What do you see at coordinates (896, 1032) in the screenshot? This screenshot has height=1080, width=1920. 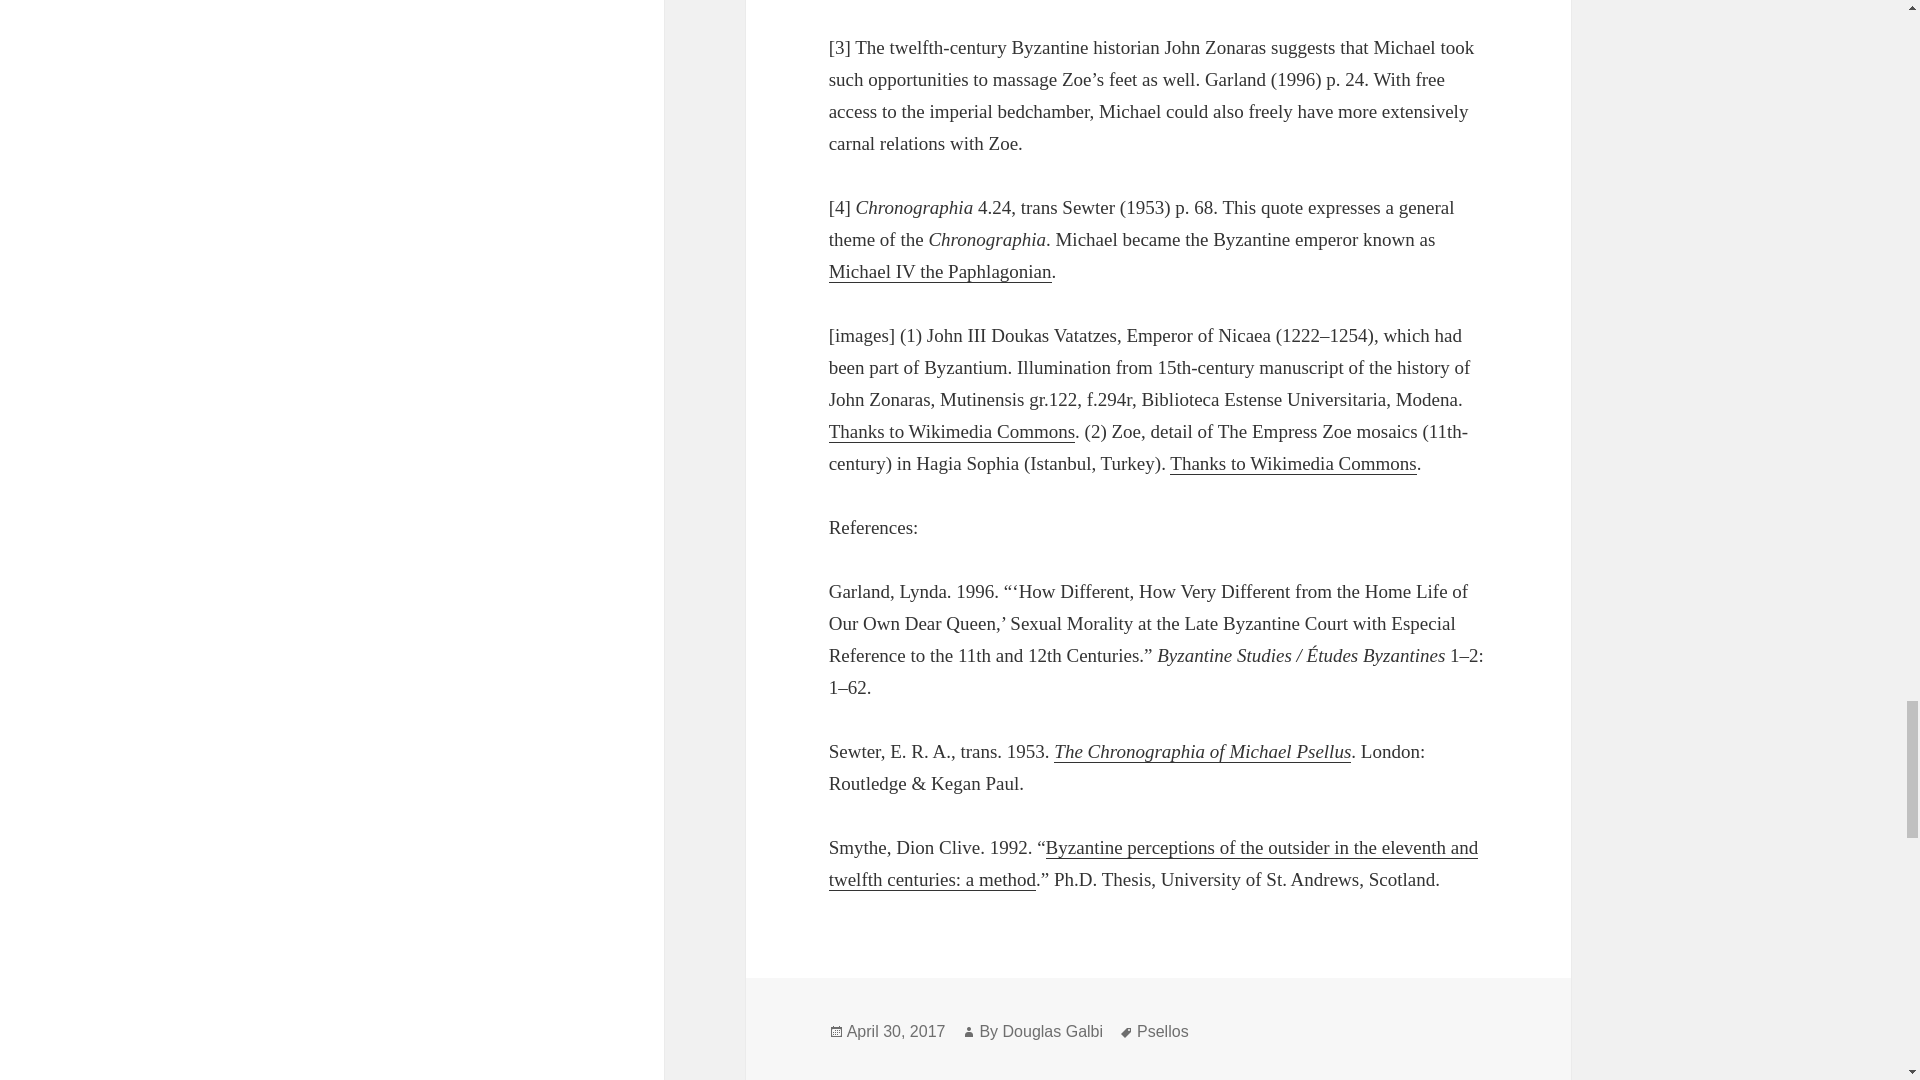 I see `April 30, 2017` at bounding box center [896, 1032].